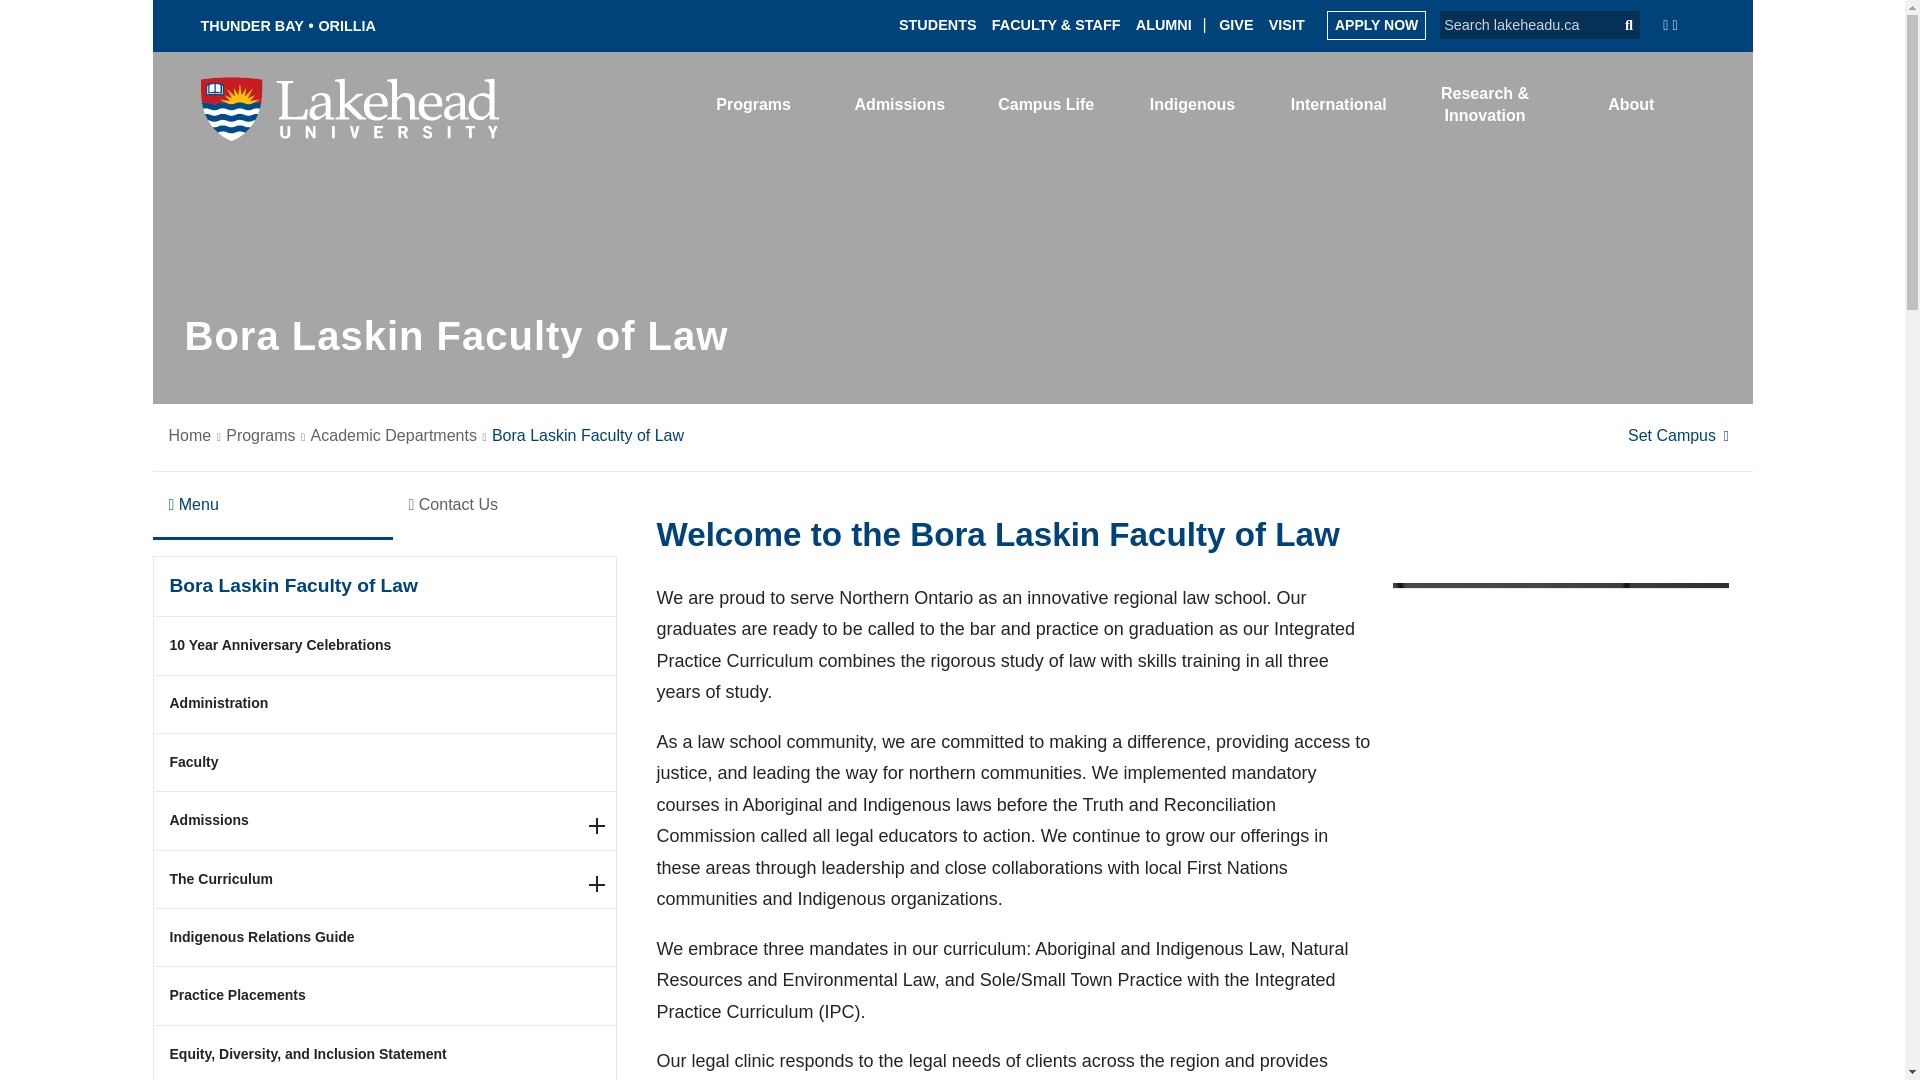  What do you see at coordinates (1682, 434) in the screenshot?
I see `Change Campus Preference` at bounding box center [1682, 434].